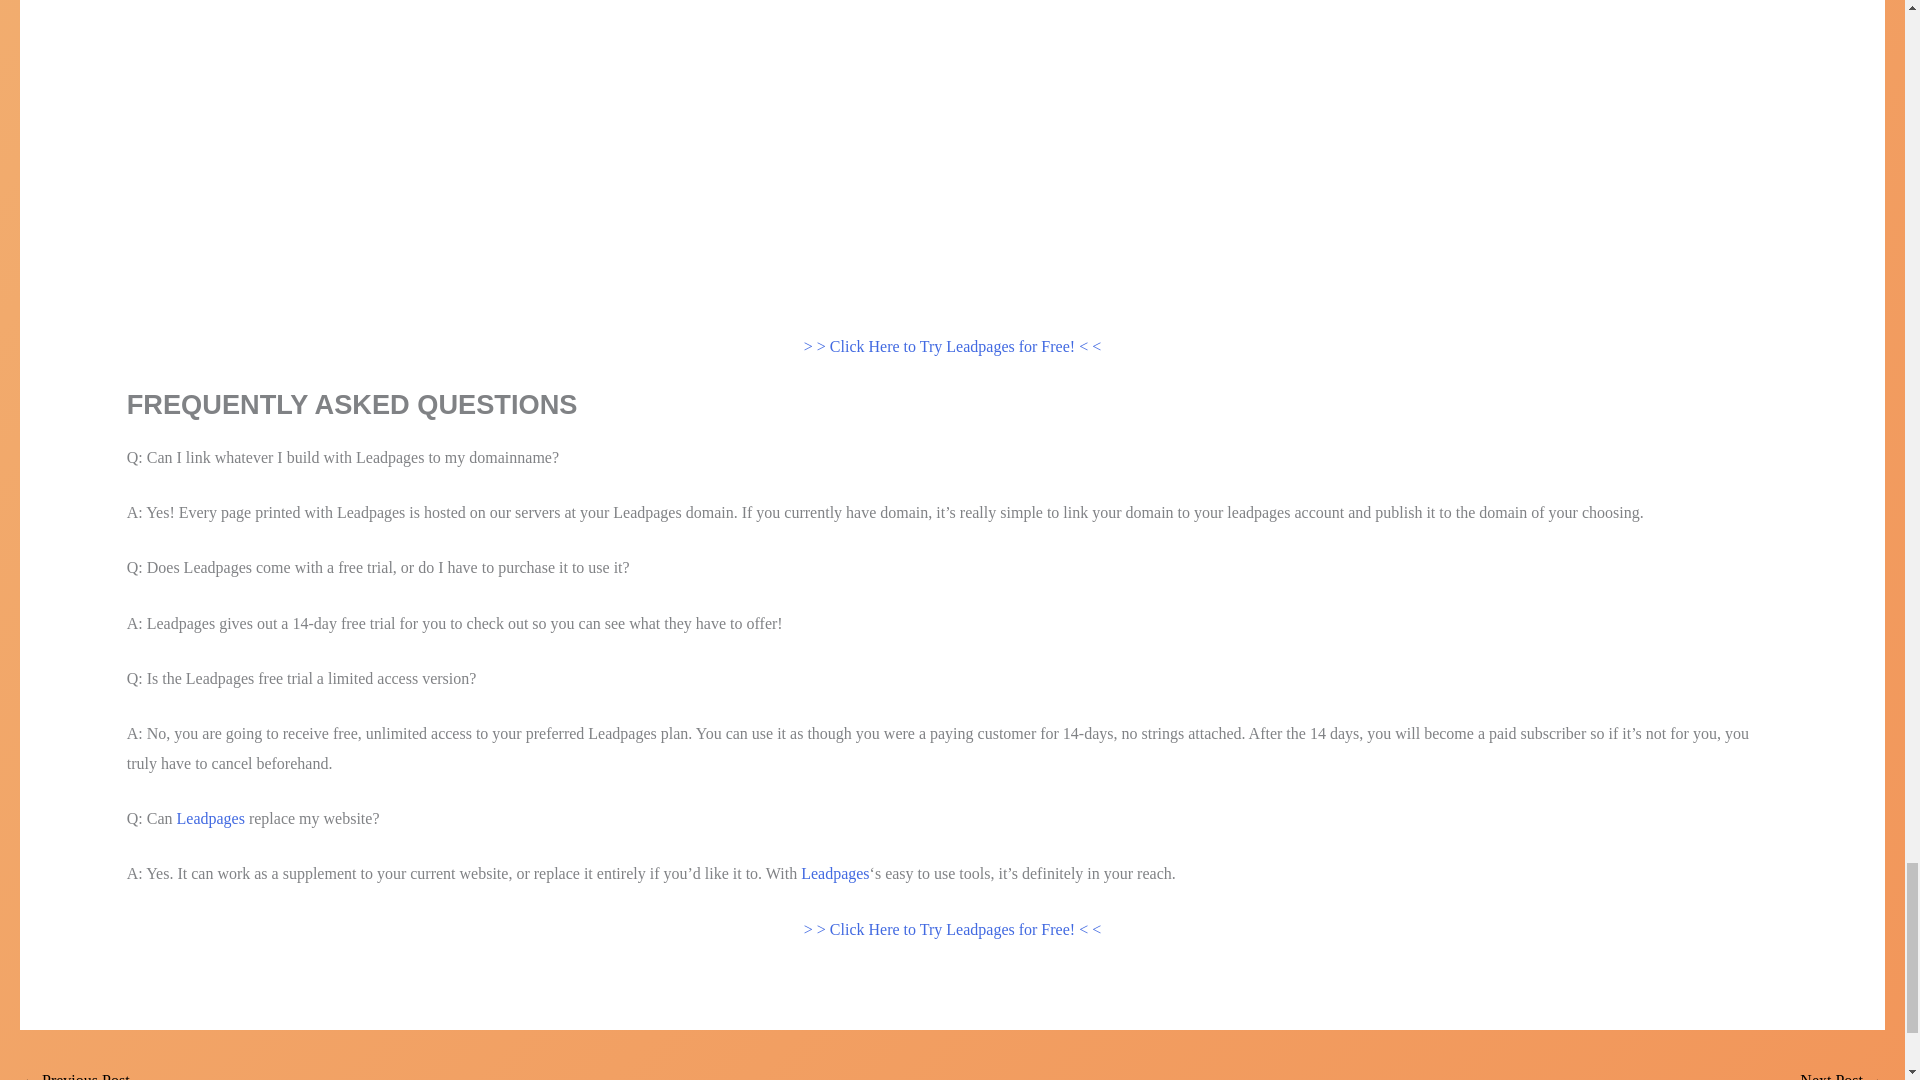 Image resolution: width=1920 pixels, height=1080 pixels. I want to click on Using Mailchimp Custom Fields With Leadpages, so click(1842, 1072).